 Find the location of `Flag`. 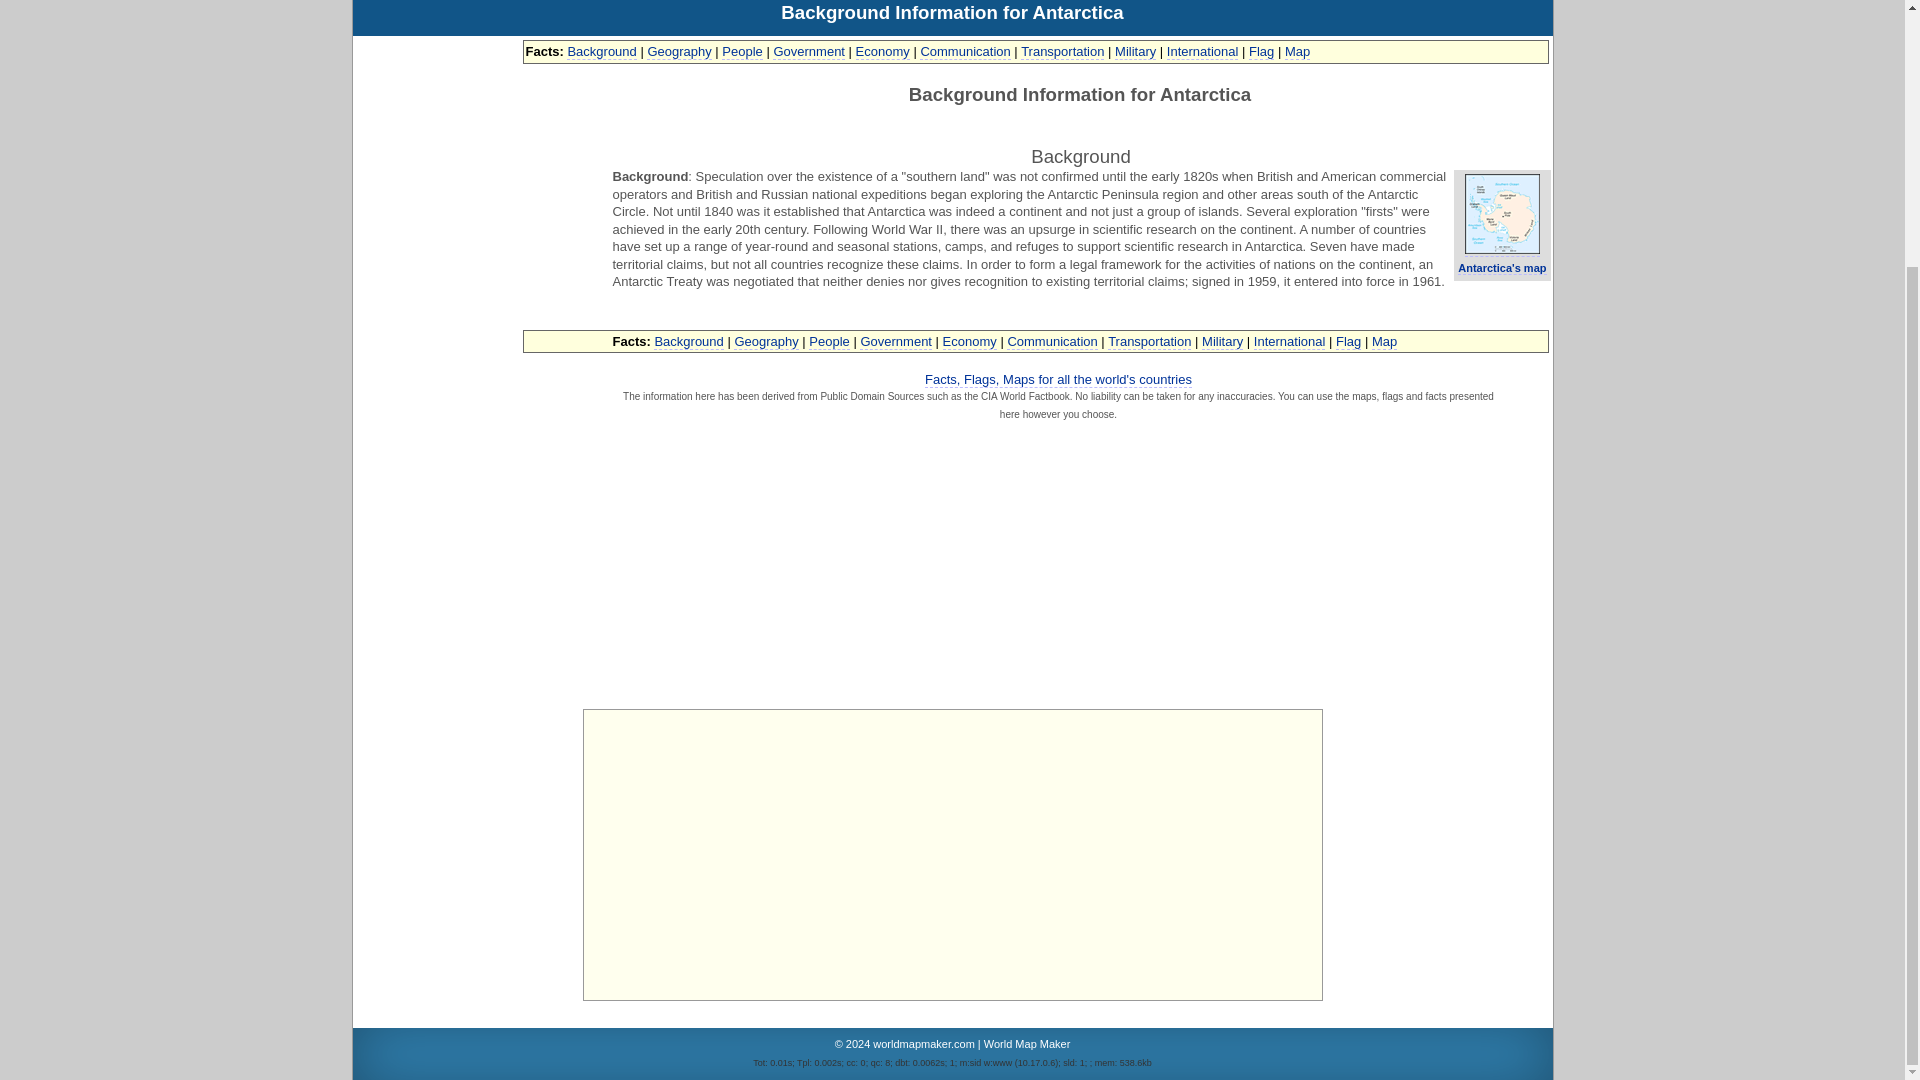

Flag is located at coordinates (1348, 340).